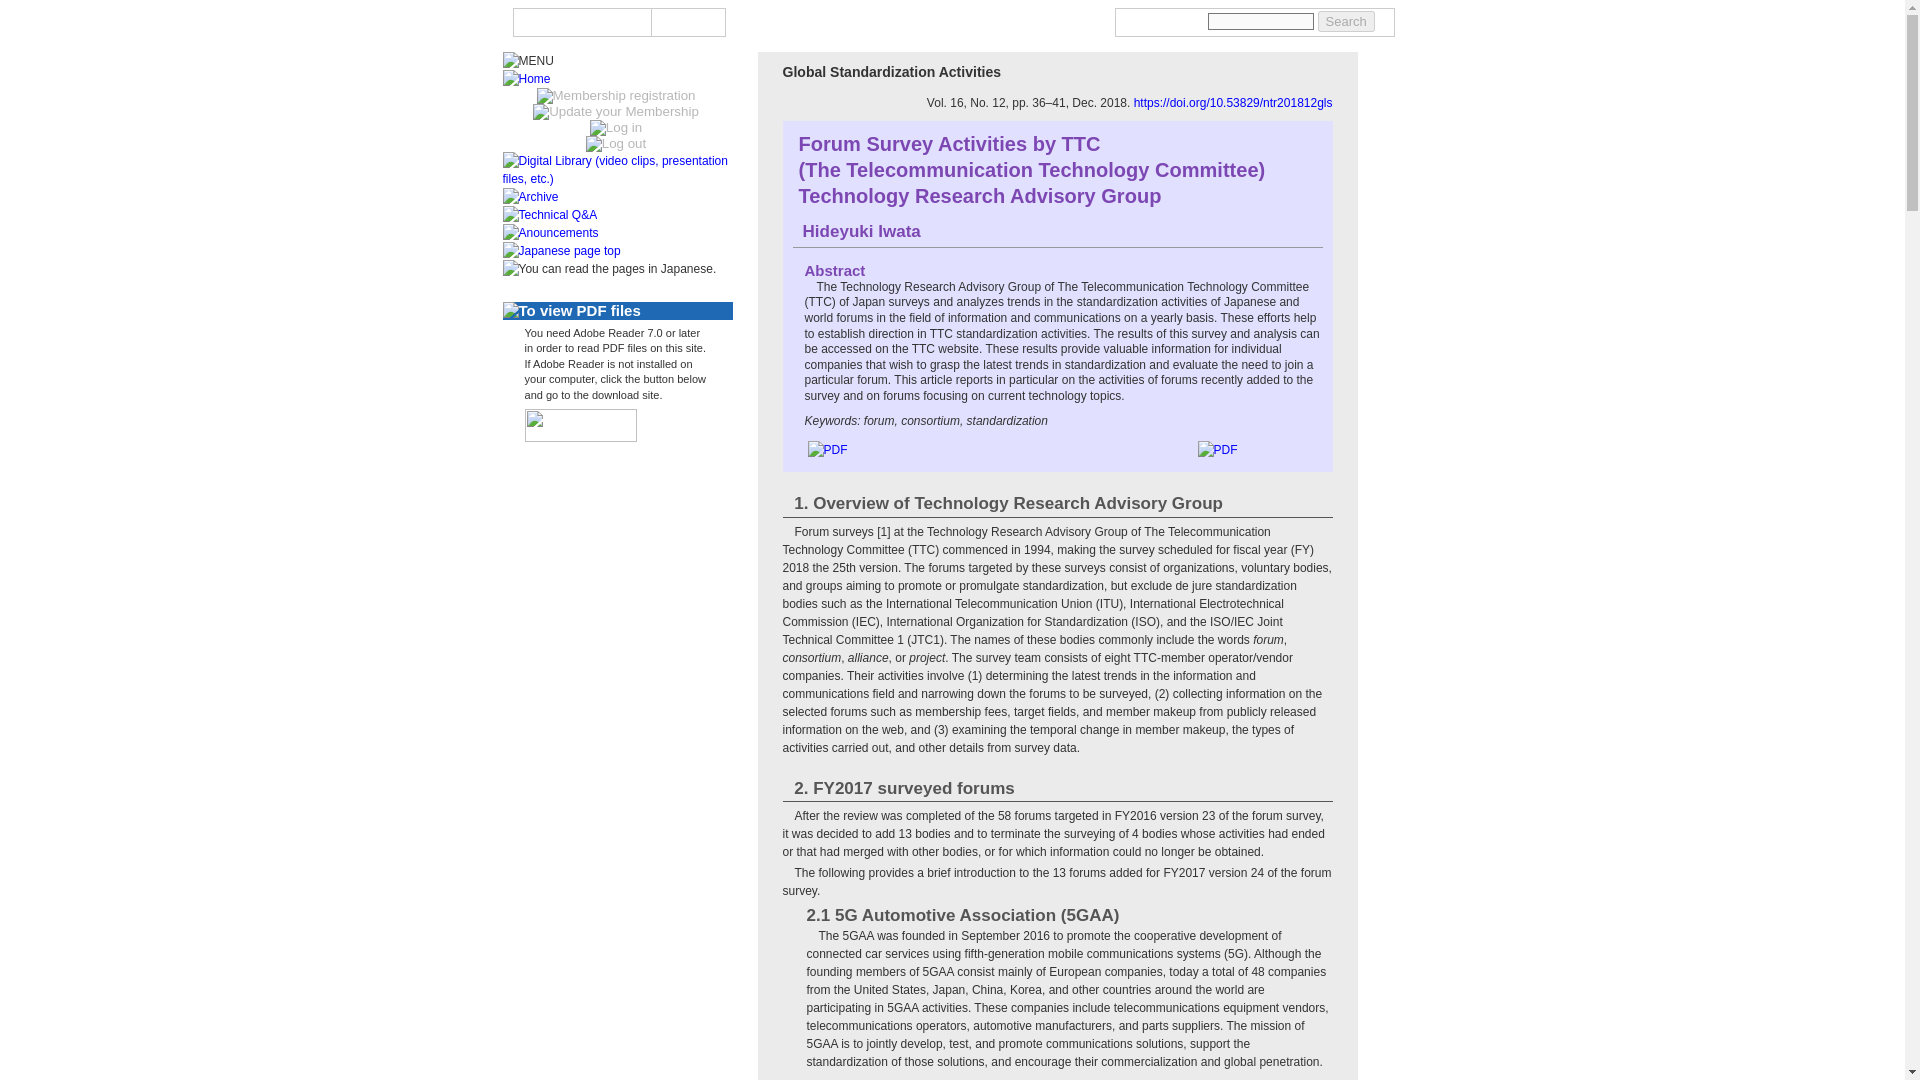 The height and width of the screenshot is (1080, 1920). I want to click on Search, so click(1346, 21).